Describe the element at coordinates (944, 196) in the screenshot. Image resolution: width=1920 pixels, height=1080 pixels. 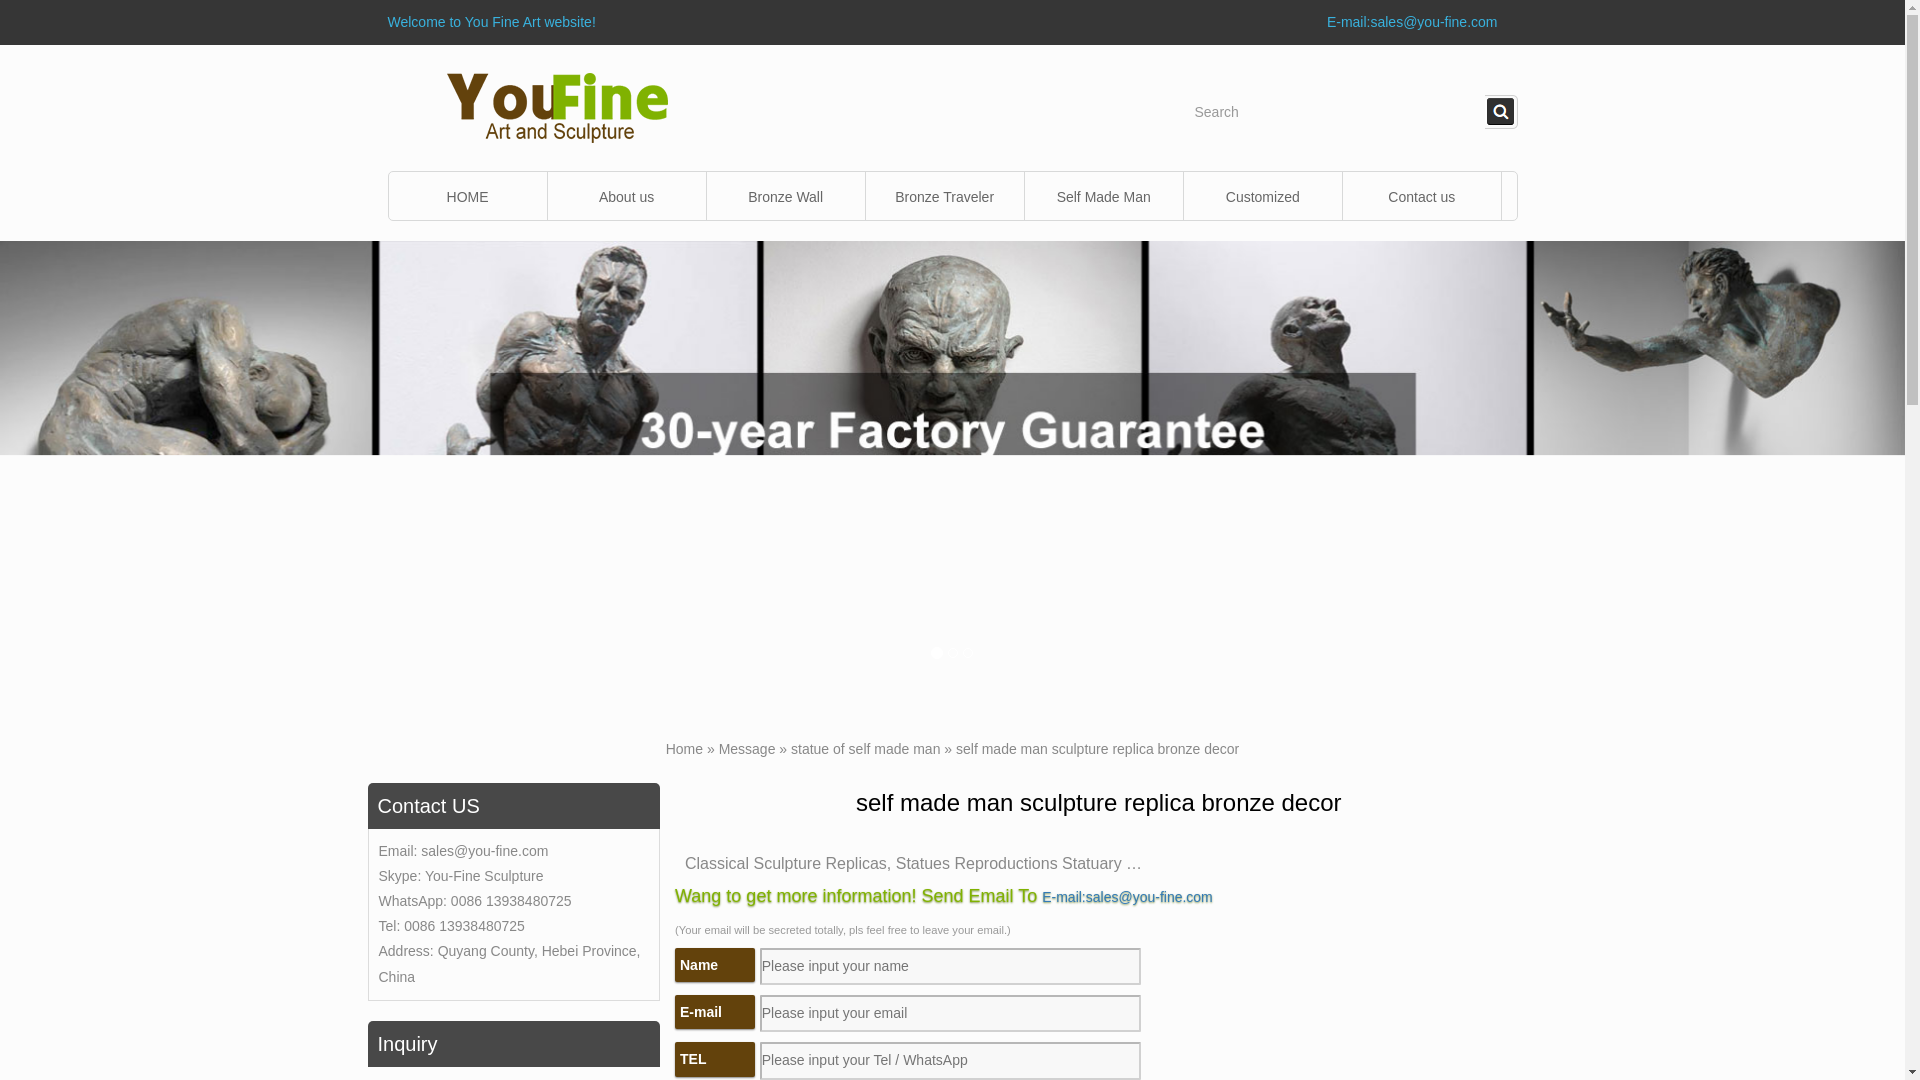
I see `Bronze Traveler Sculpture` at that location.